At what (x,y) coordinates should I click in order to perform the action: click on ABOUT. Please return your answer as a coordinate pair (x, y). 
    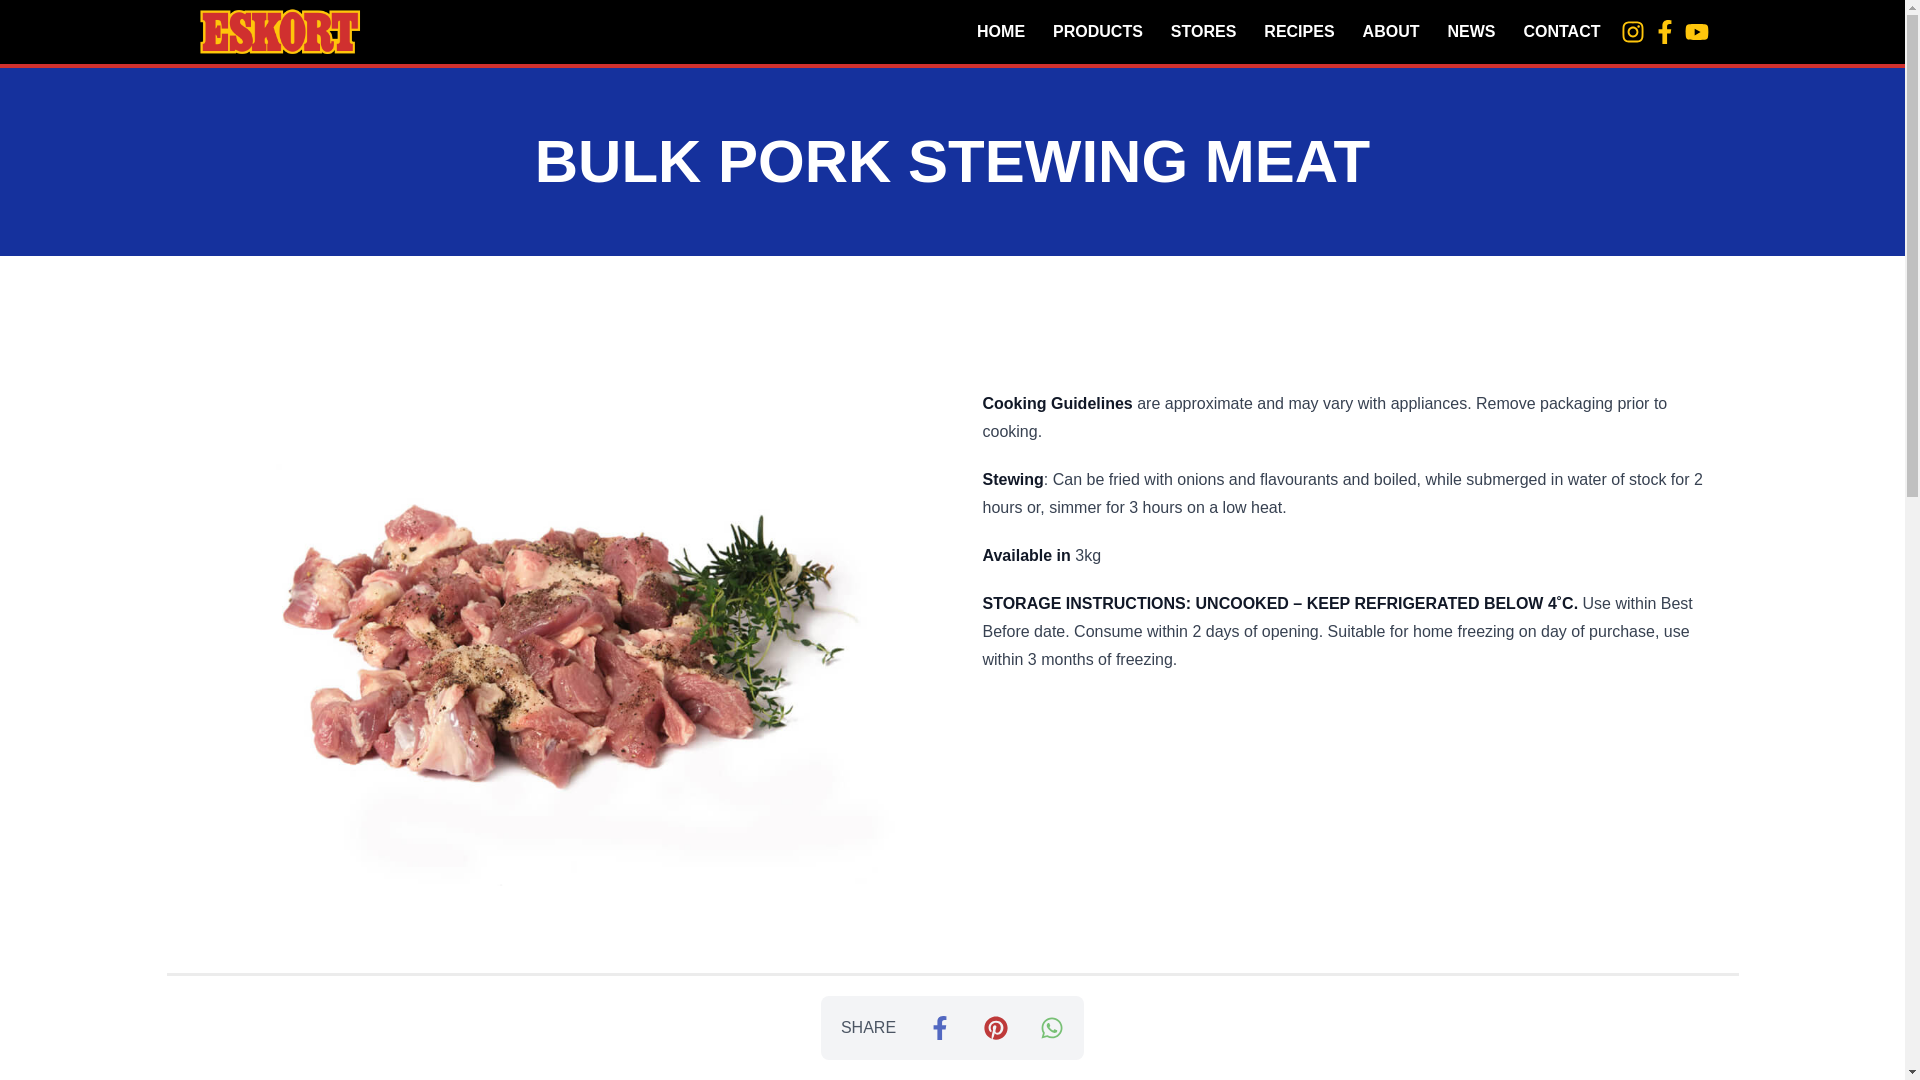
    Looking at the image, I should click on (1392, 28).